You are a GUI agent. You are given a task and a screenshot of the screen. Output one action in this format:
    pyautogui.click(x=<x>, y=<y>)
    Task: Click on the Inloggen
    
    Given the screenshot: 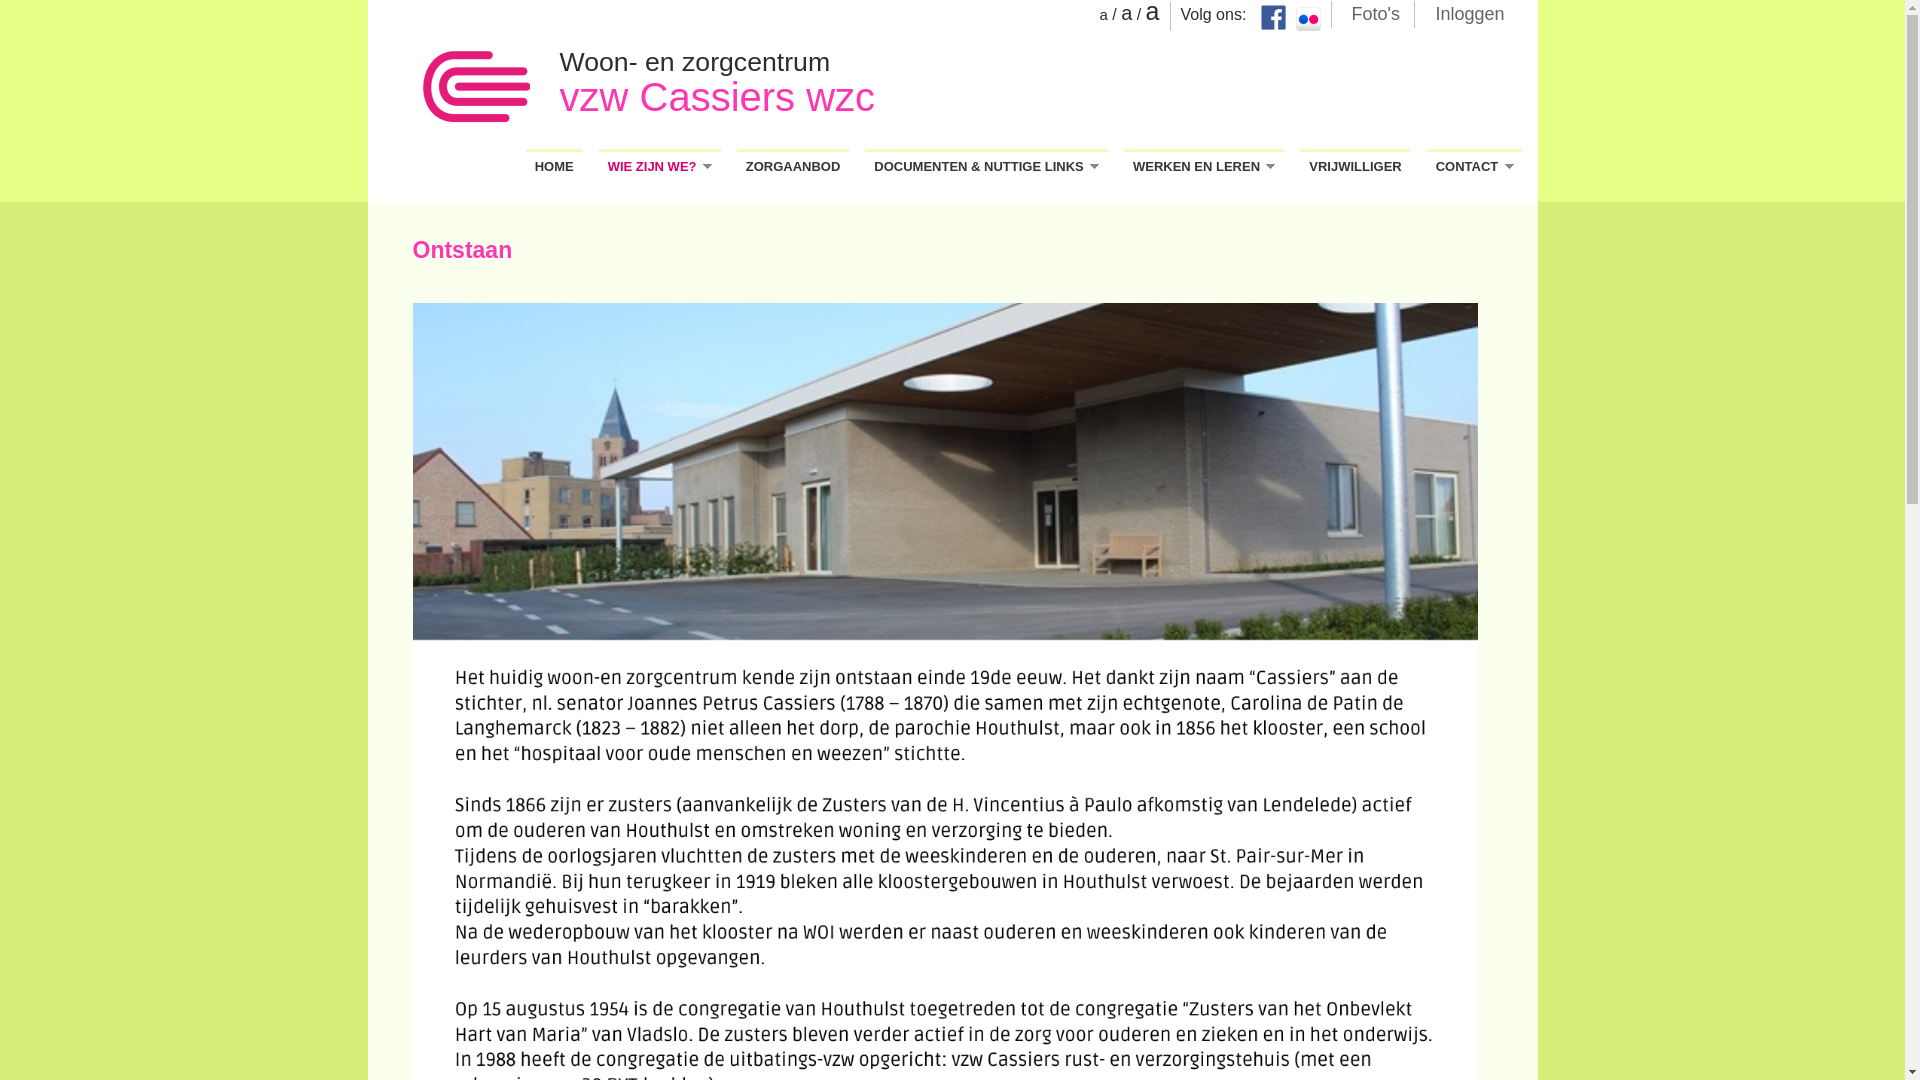 What is the action you would take?
    pyautogui.click(x=1470, y=12)
    